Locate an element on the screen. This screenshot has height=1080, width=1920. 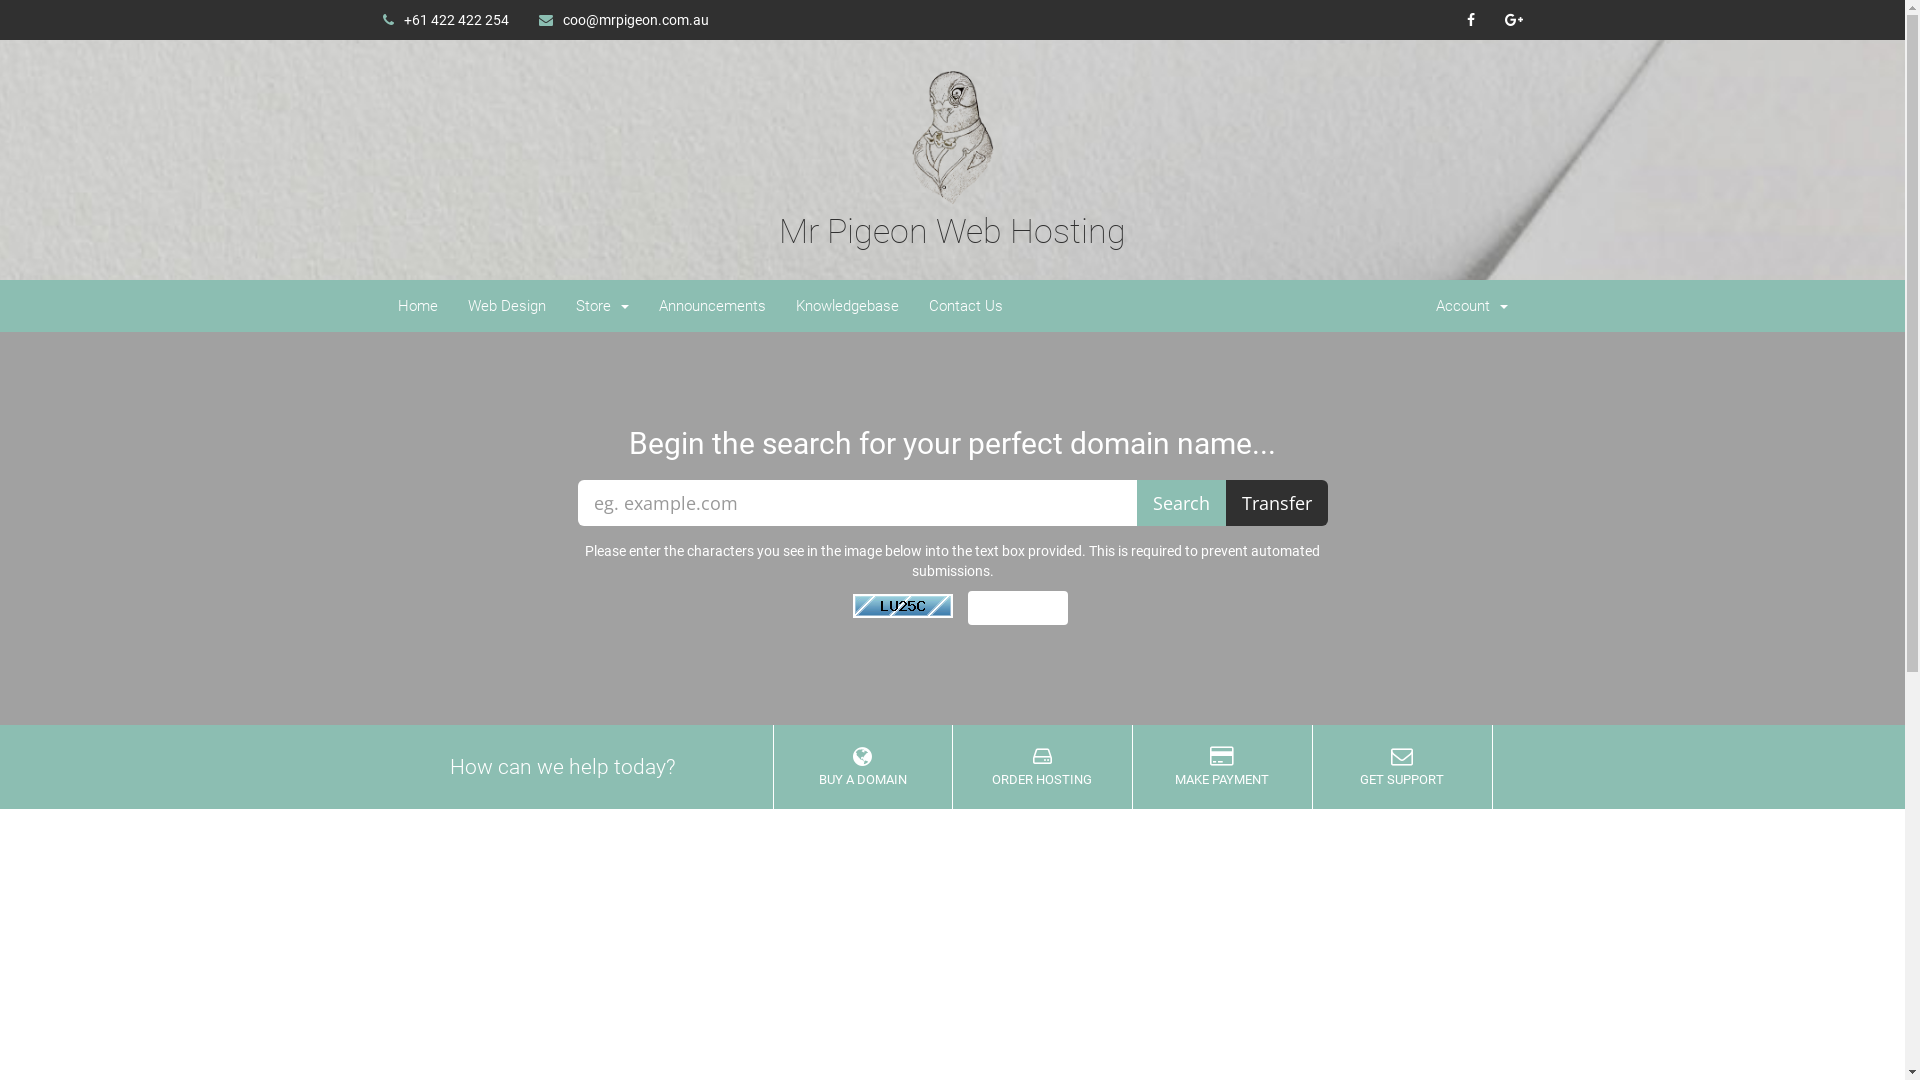
Knowledgebase is located at coordinates (846, 306).